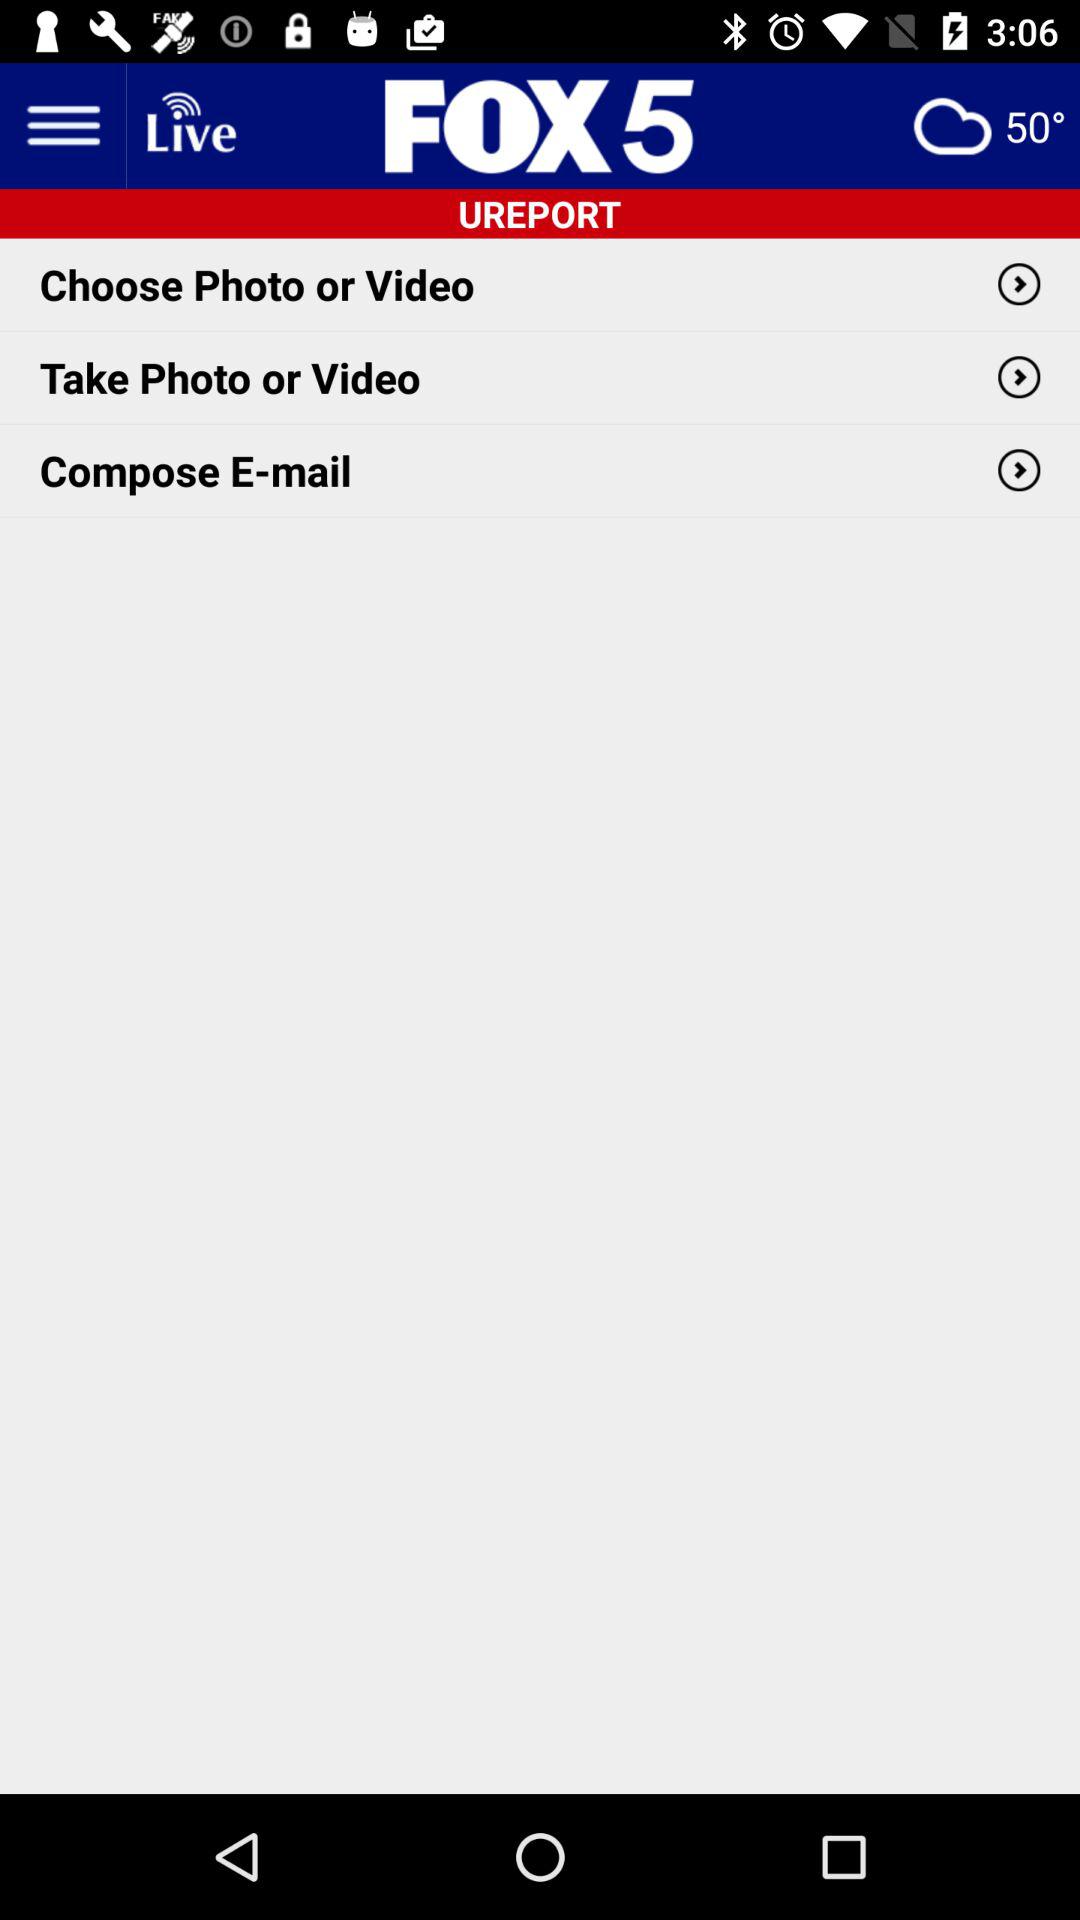 This screenshot has height=1920, width=1080. What do you see at coordinates (989, 126) in the screenshot?
I see `select the top right corner icon` at bounding box center [989, 126].